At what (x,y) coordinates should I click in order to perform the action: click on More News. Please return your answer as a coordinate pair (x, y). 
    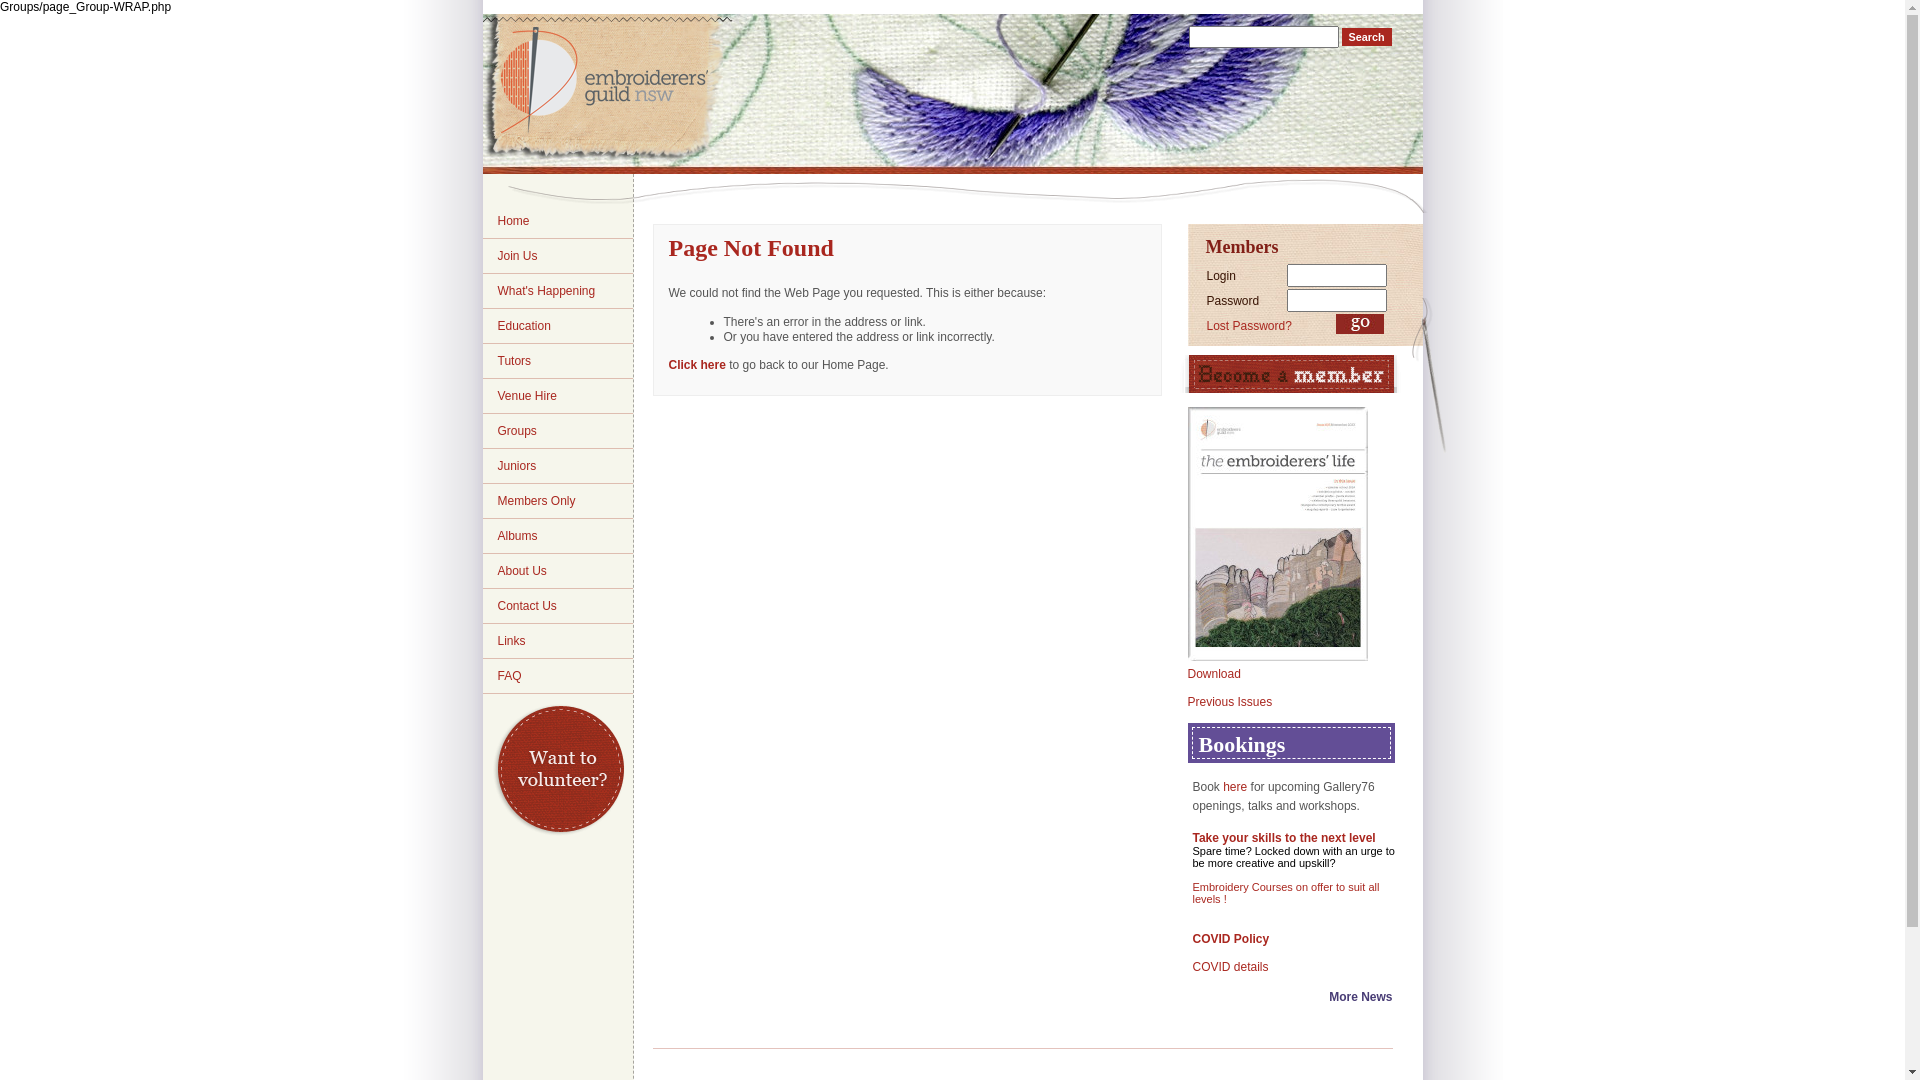
    Looking at the image, I should click on (1360, 997).